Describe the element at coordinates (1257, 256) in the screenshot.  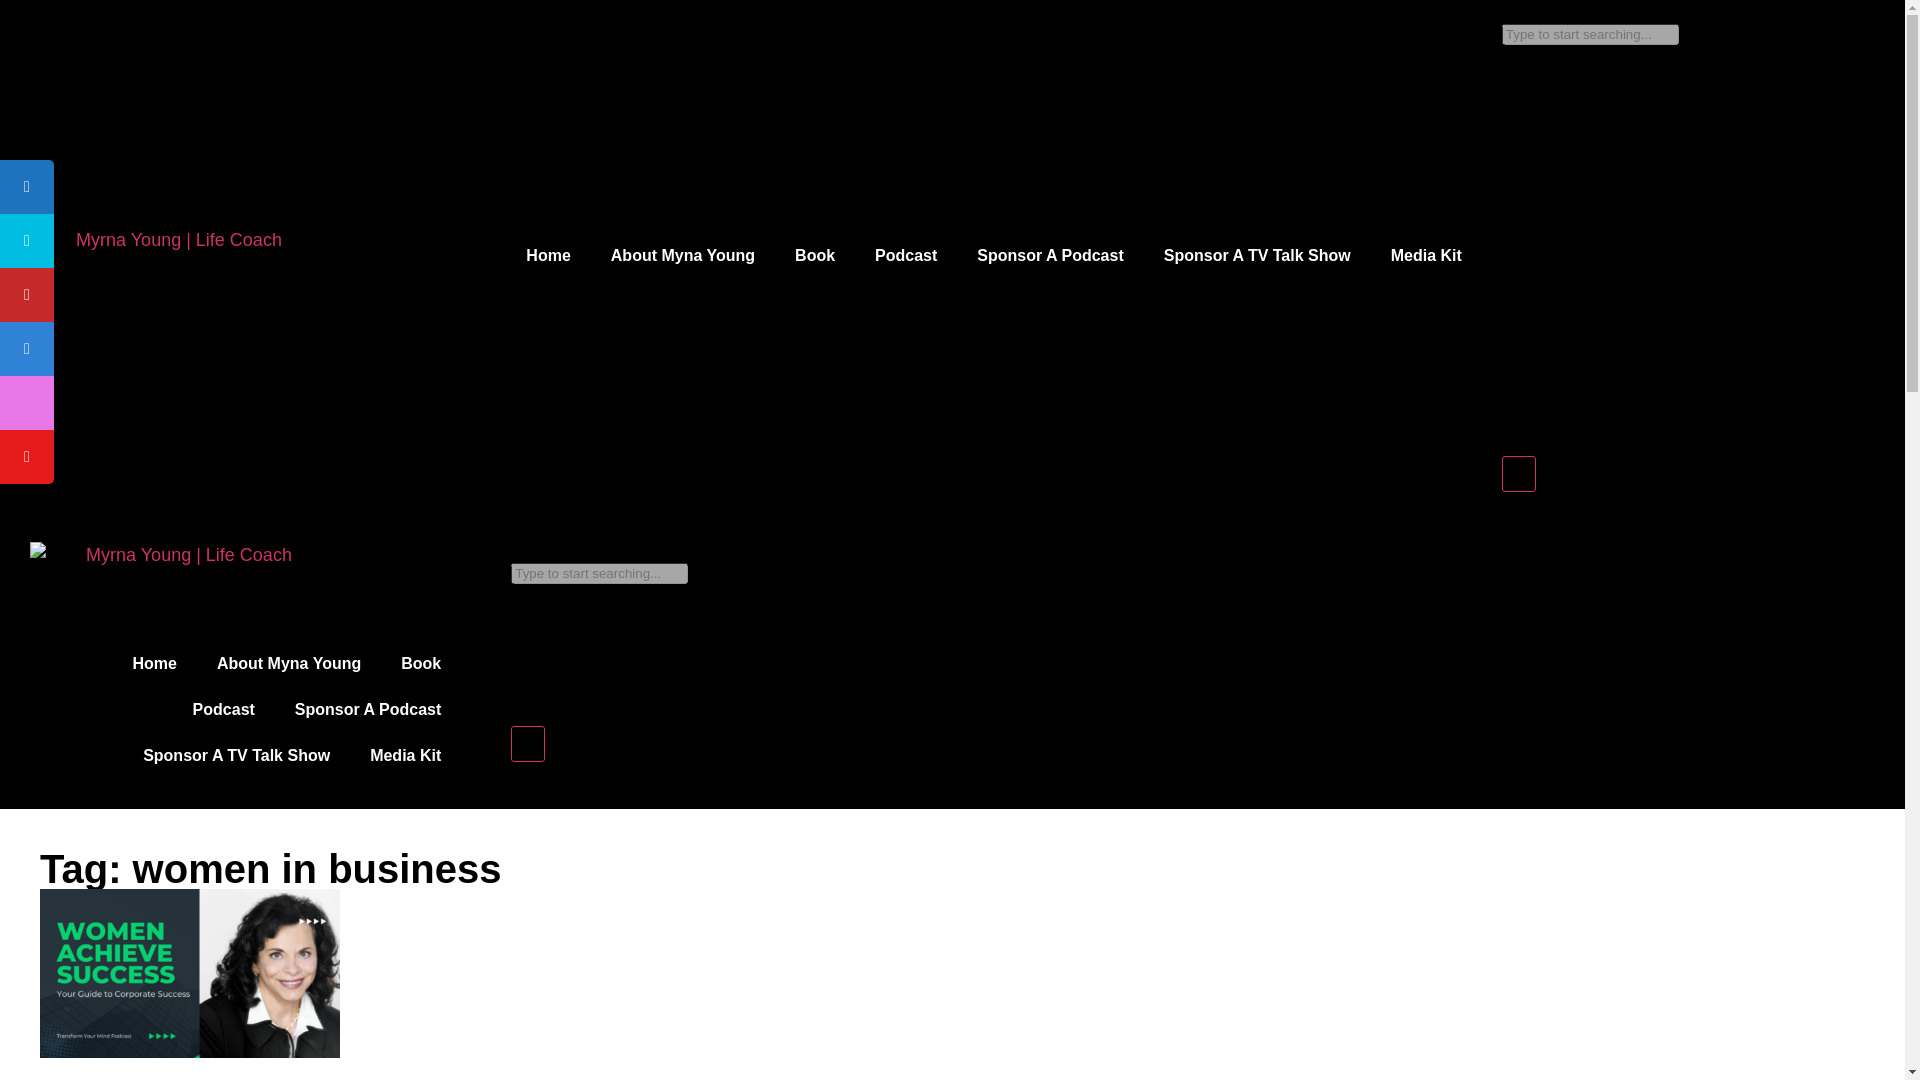
I see `Sponsor A TV Talk Show` at that location.